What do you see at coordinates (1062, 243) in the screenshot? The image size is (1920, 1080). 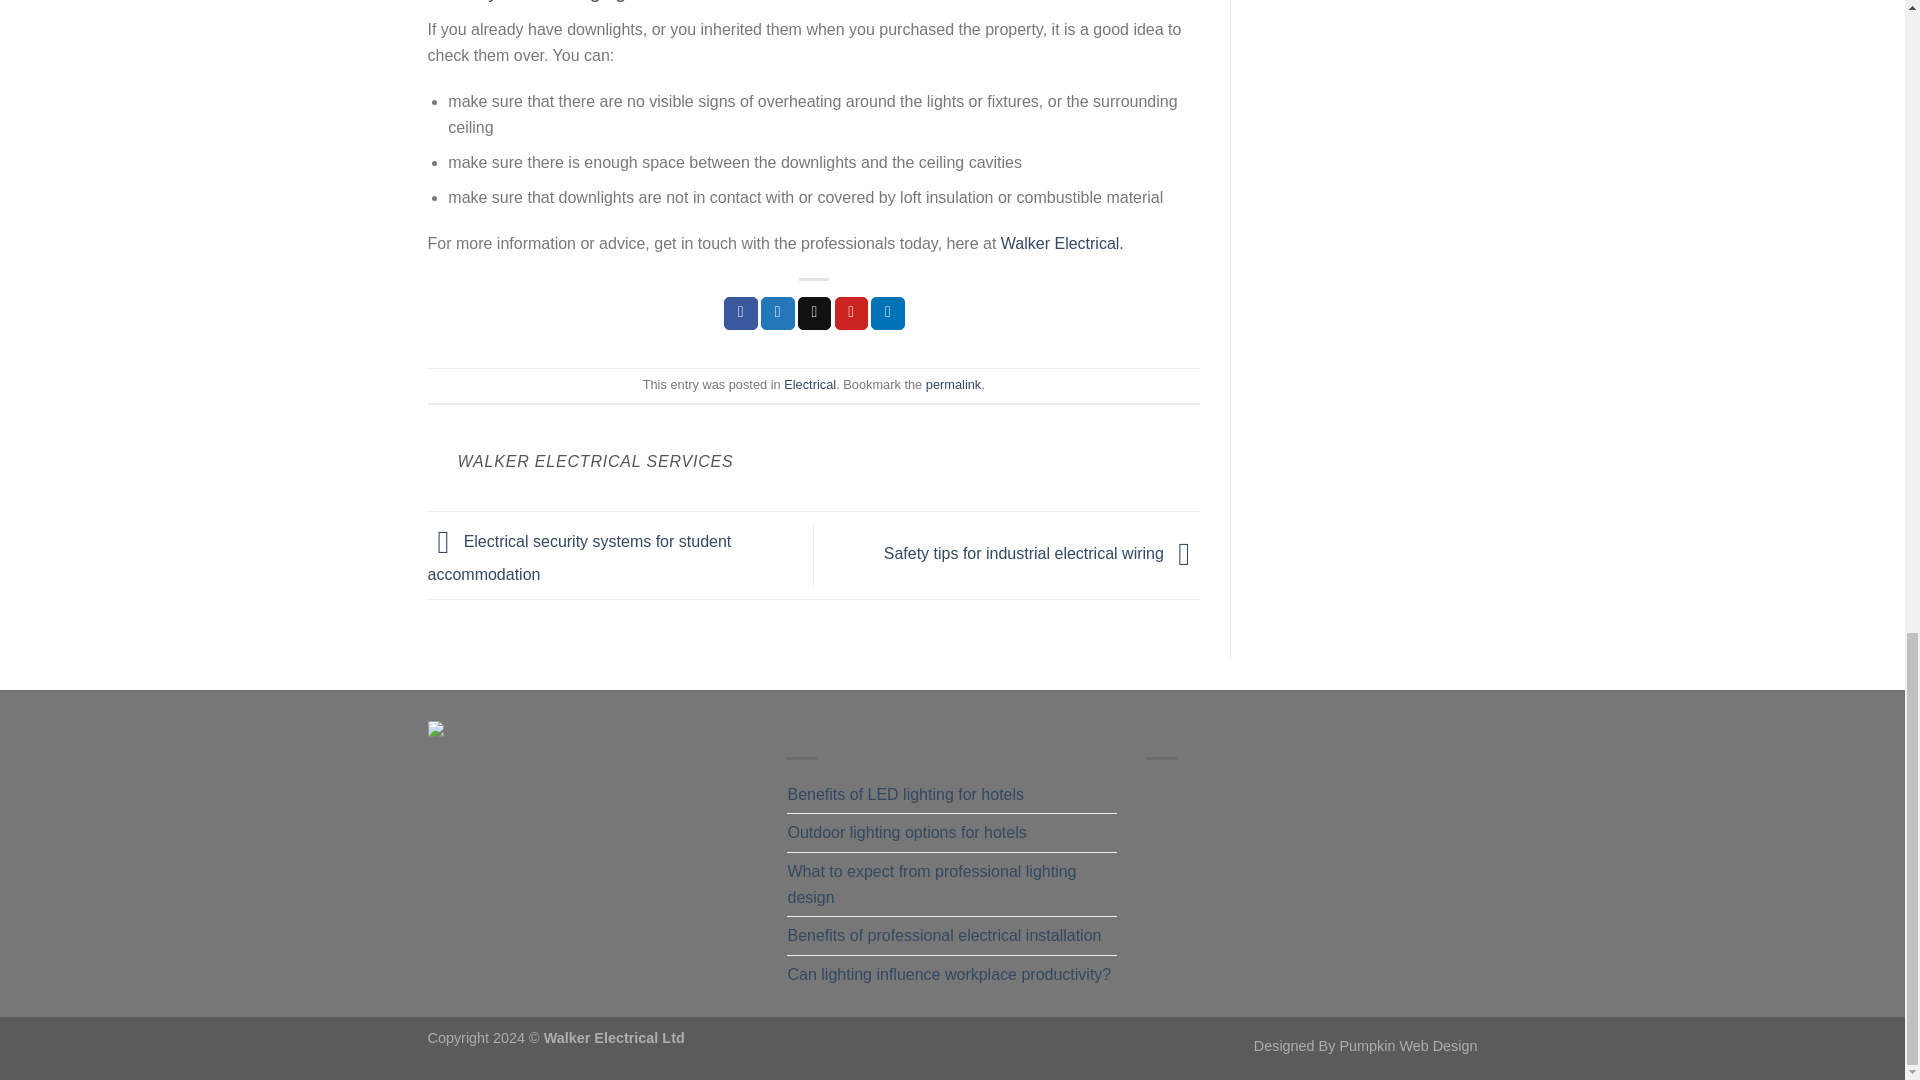 I see `Walker Electrical.` at bounding box center [1062, 243].